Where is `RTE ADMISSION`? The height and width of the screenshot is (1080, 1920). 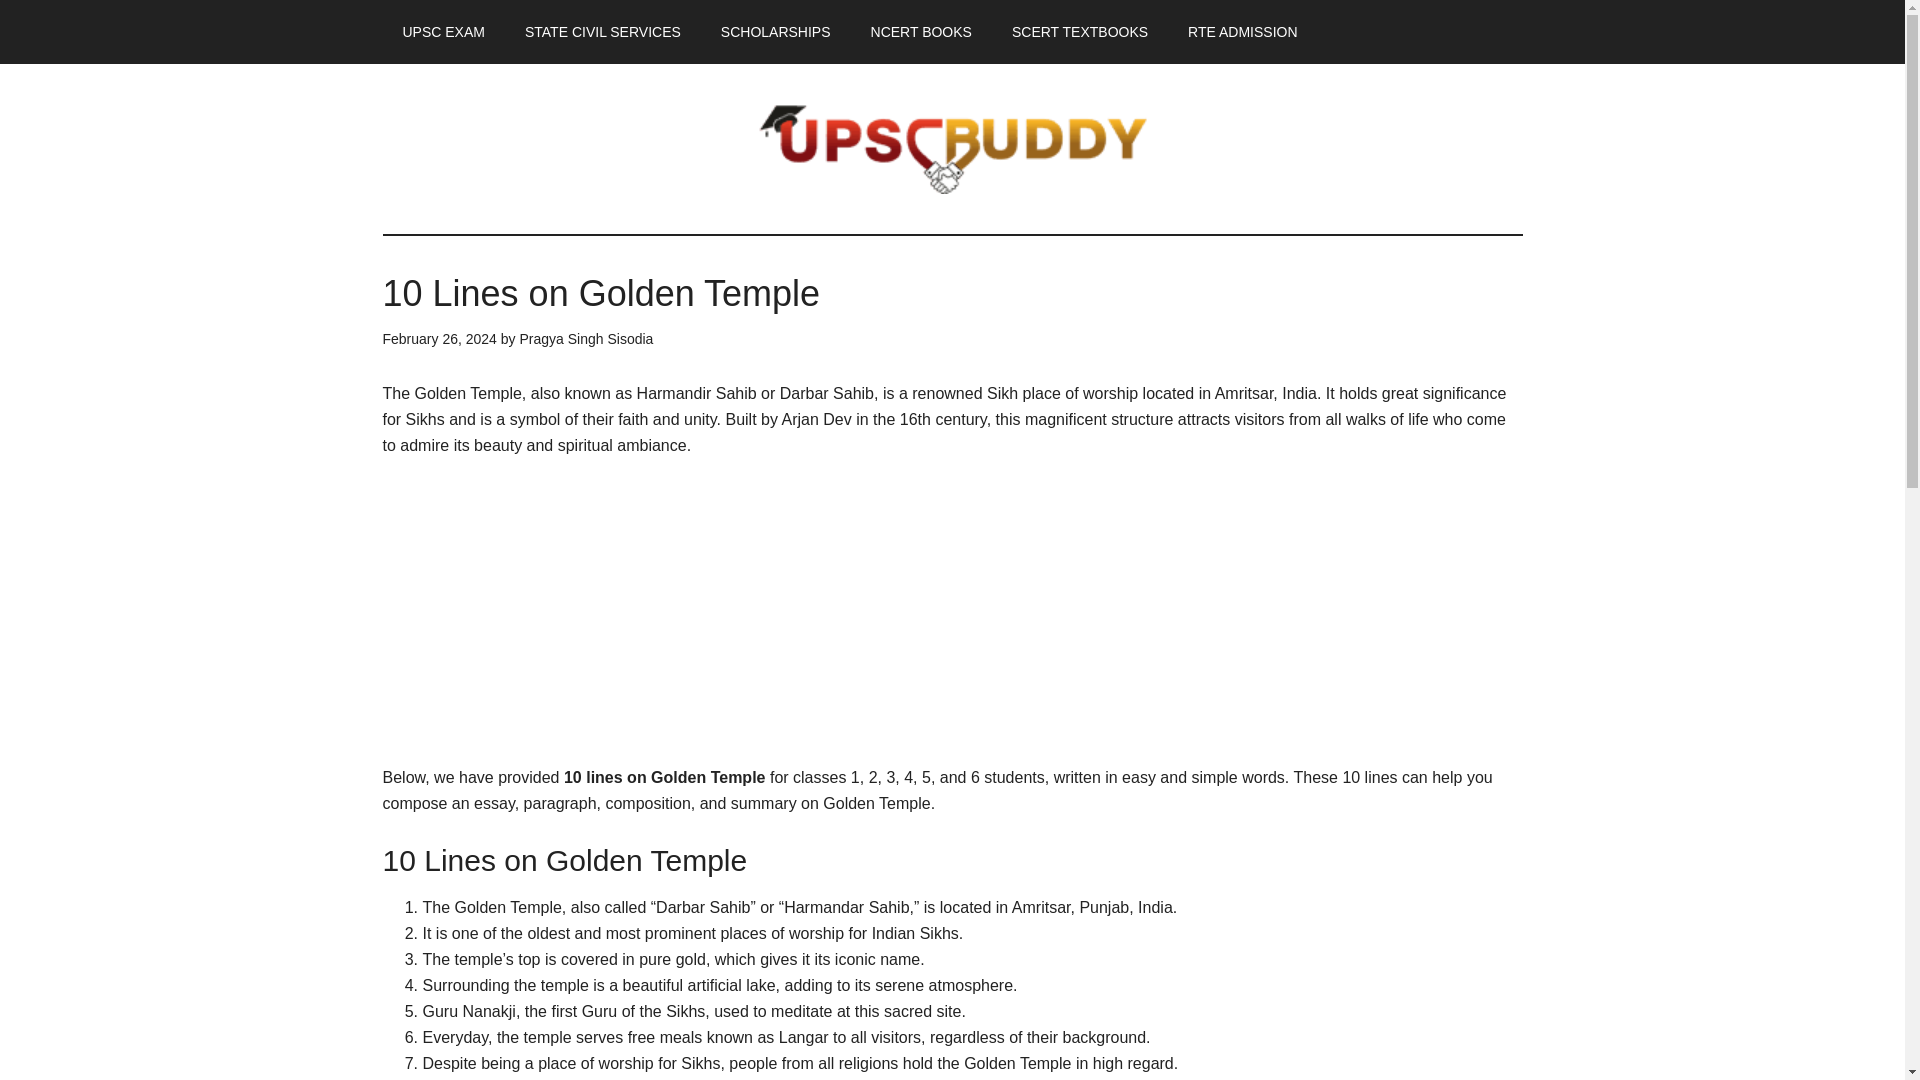 RTE ADMISSION is located at coordinates (1242, 32).